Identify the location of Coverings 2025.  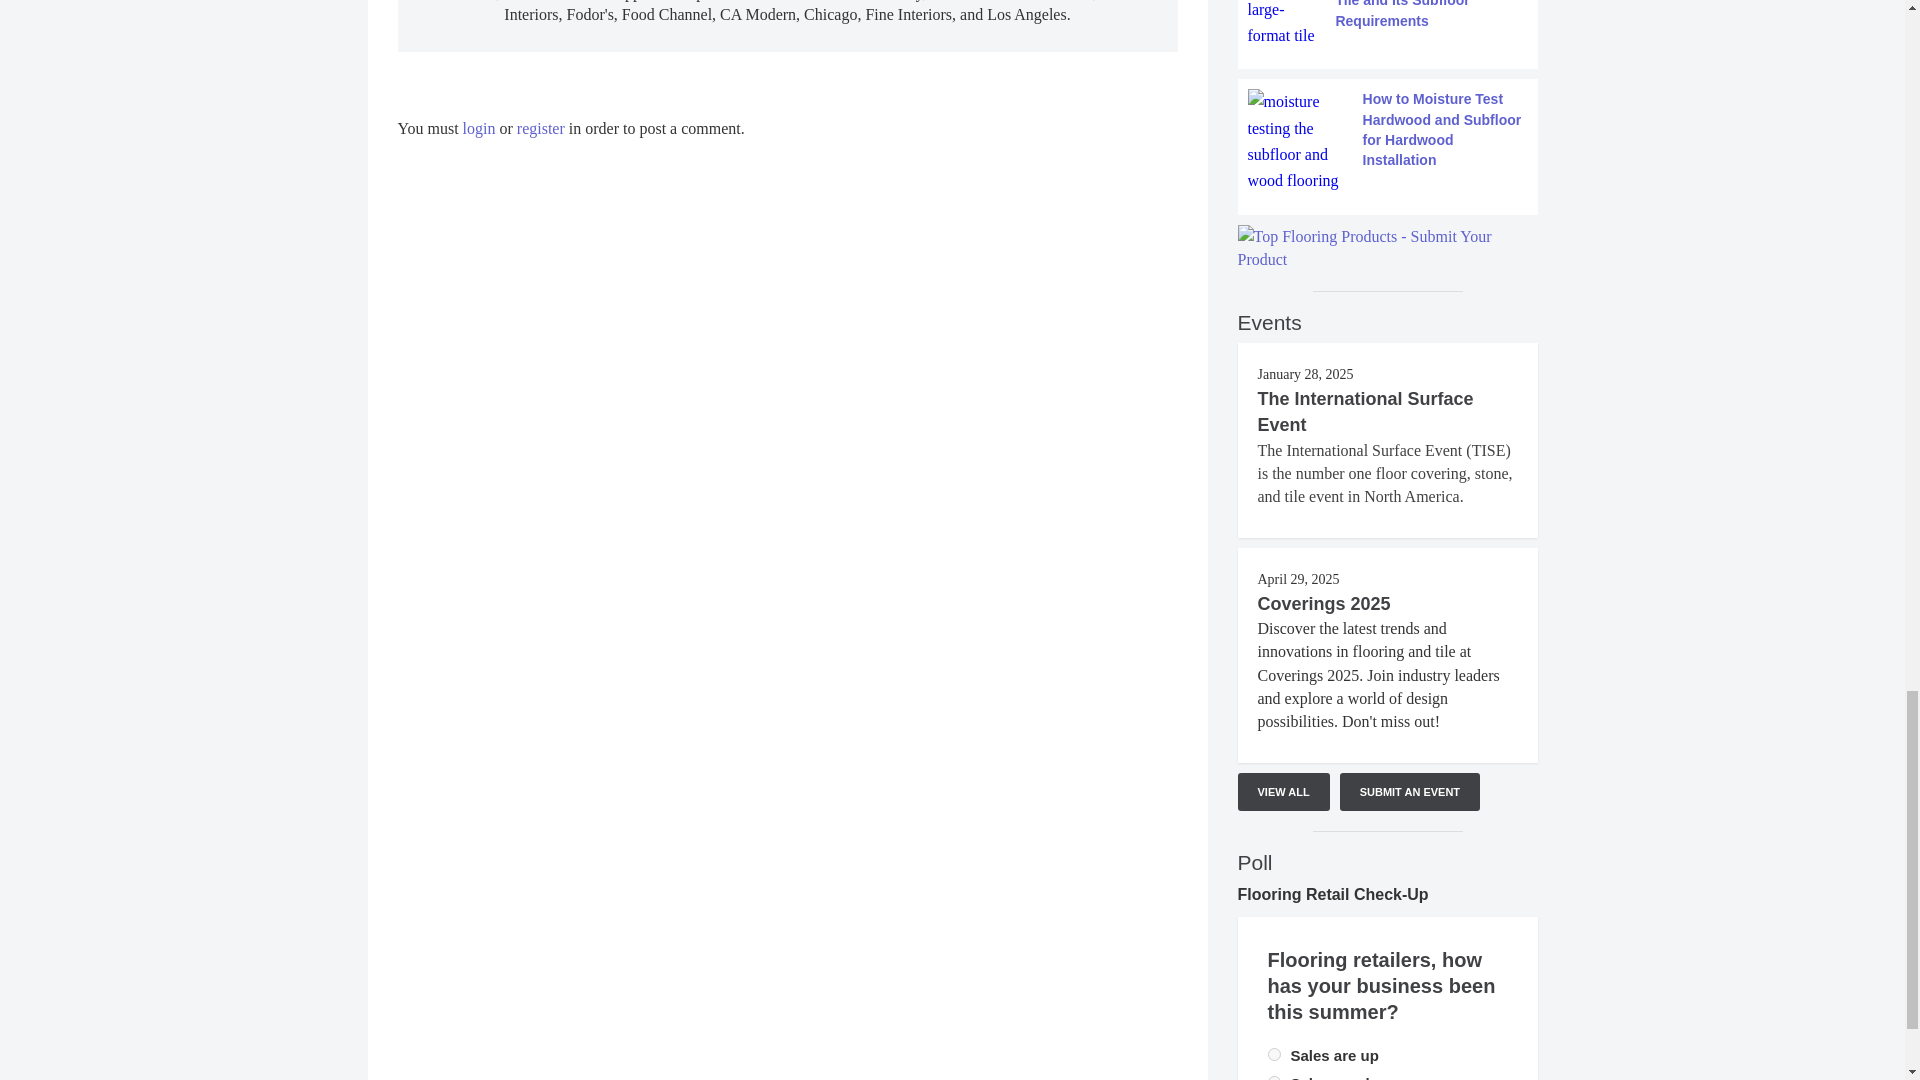
(1324, 604).